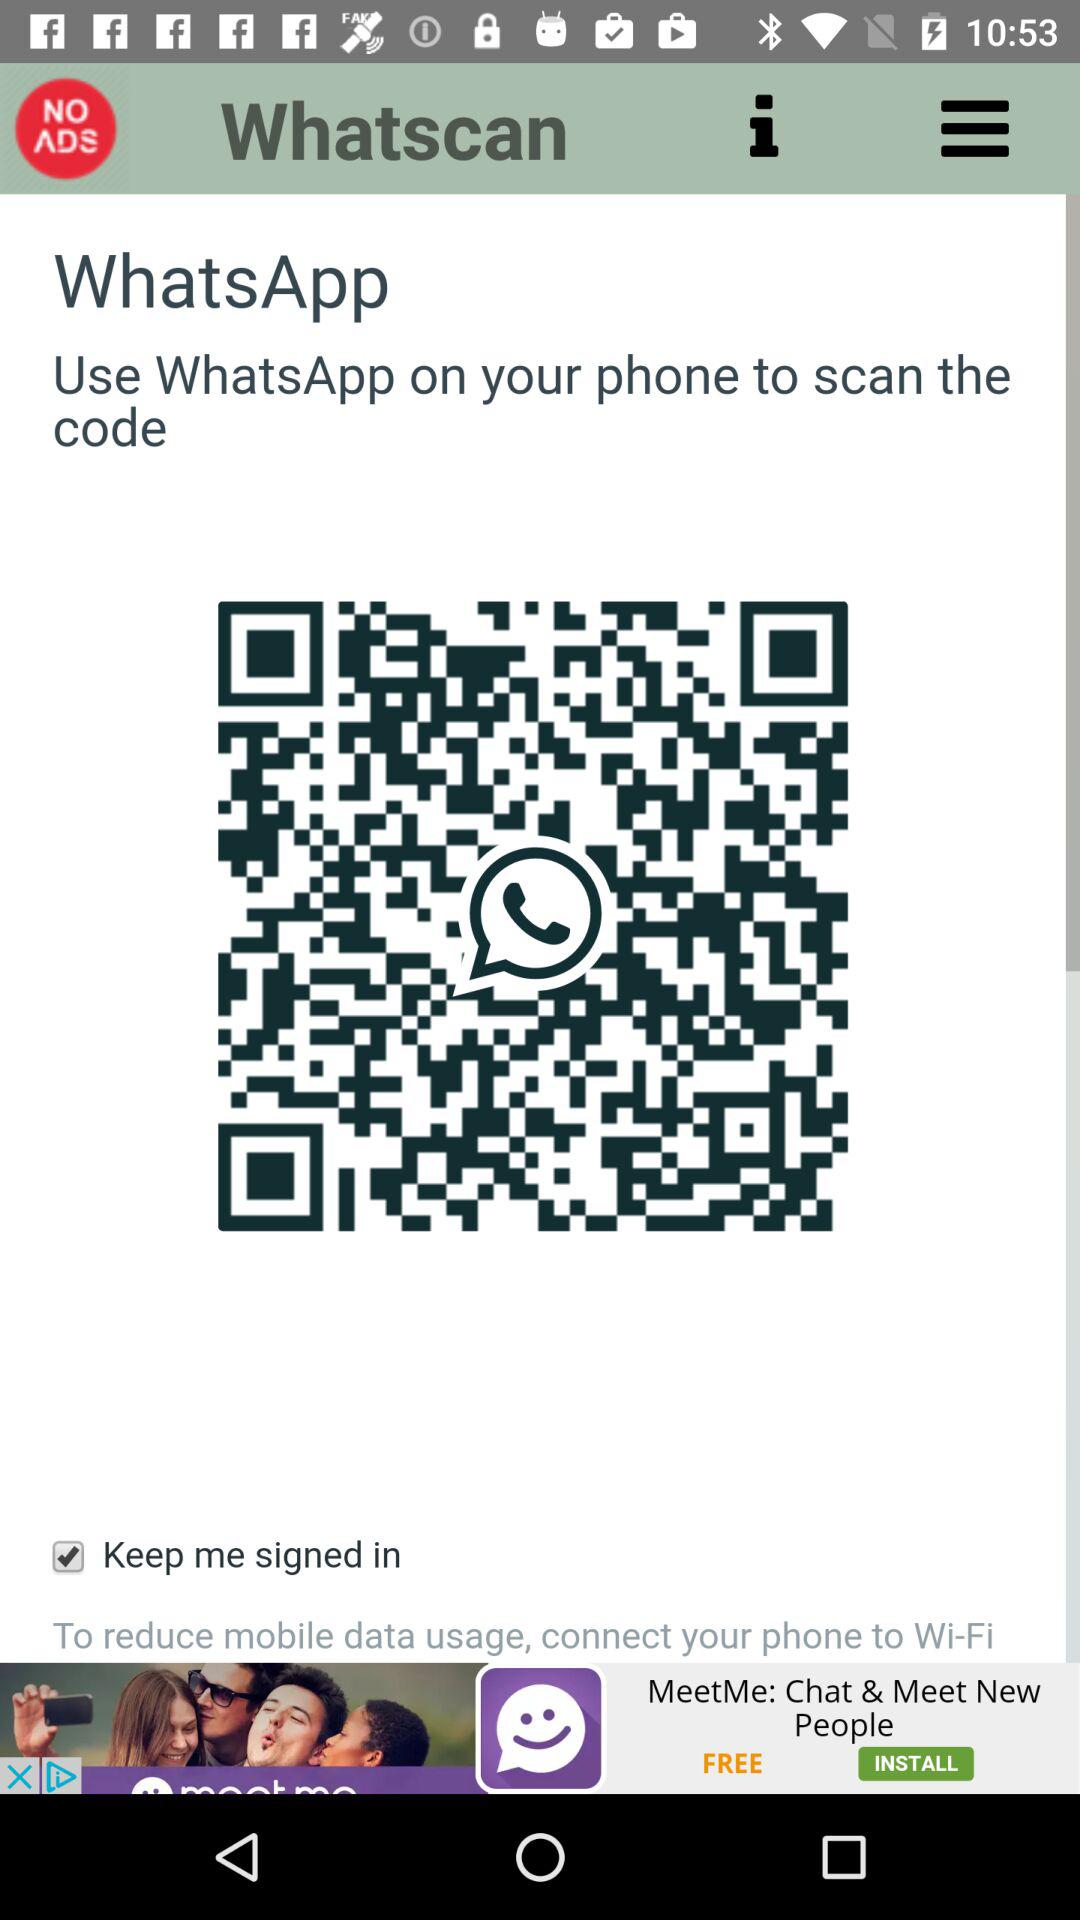  Describe the element at coordinates (540, 928) in the screenshot. I see `whatsapp scan` at that location.